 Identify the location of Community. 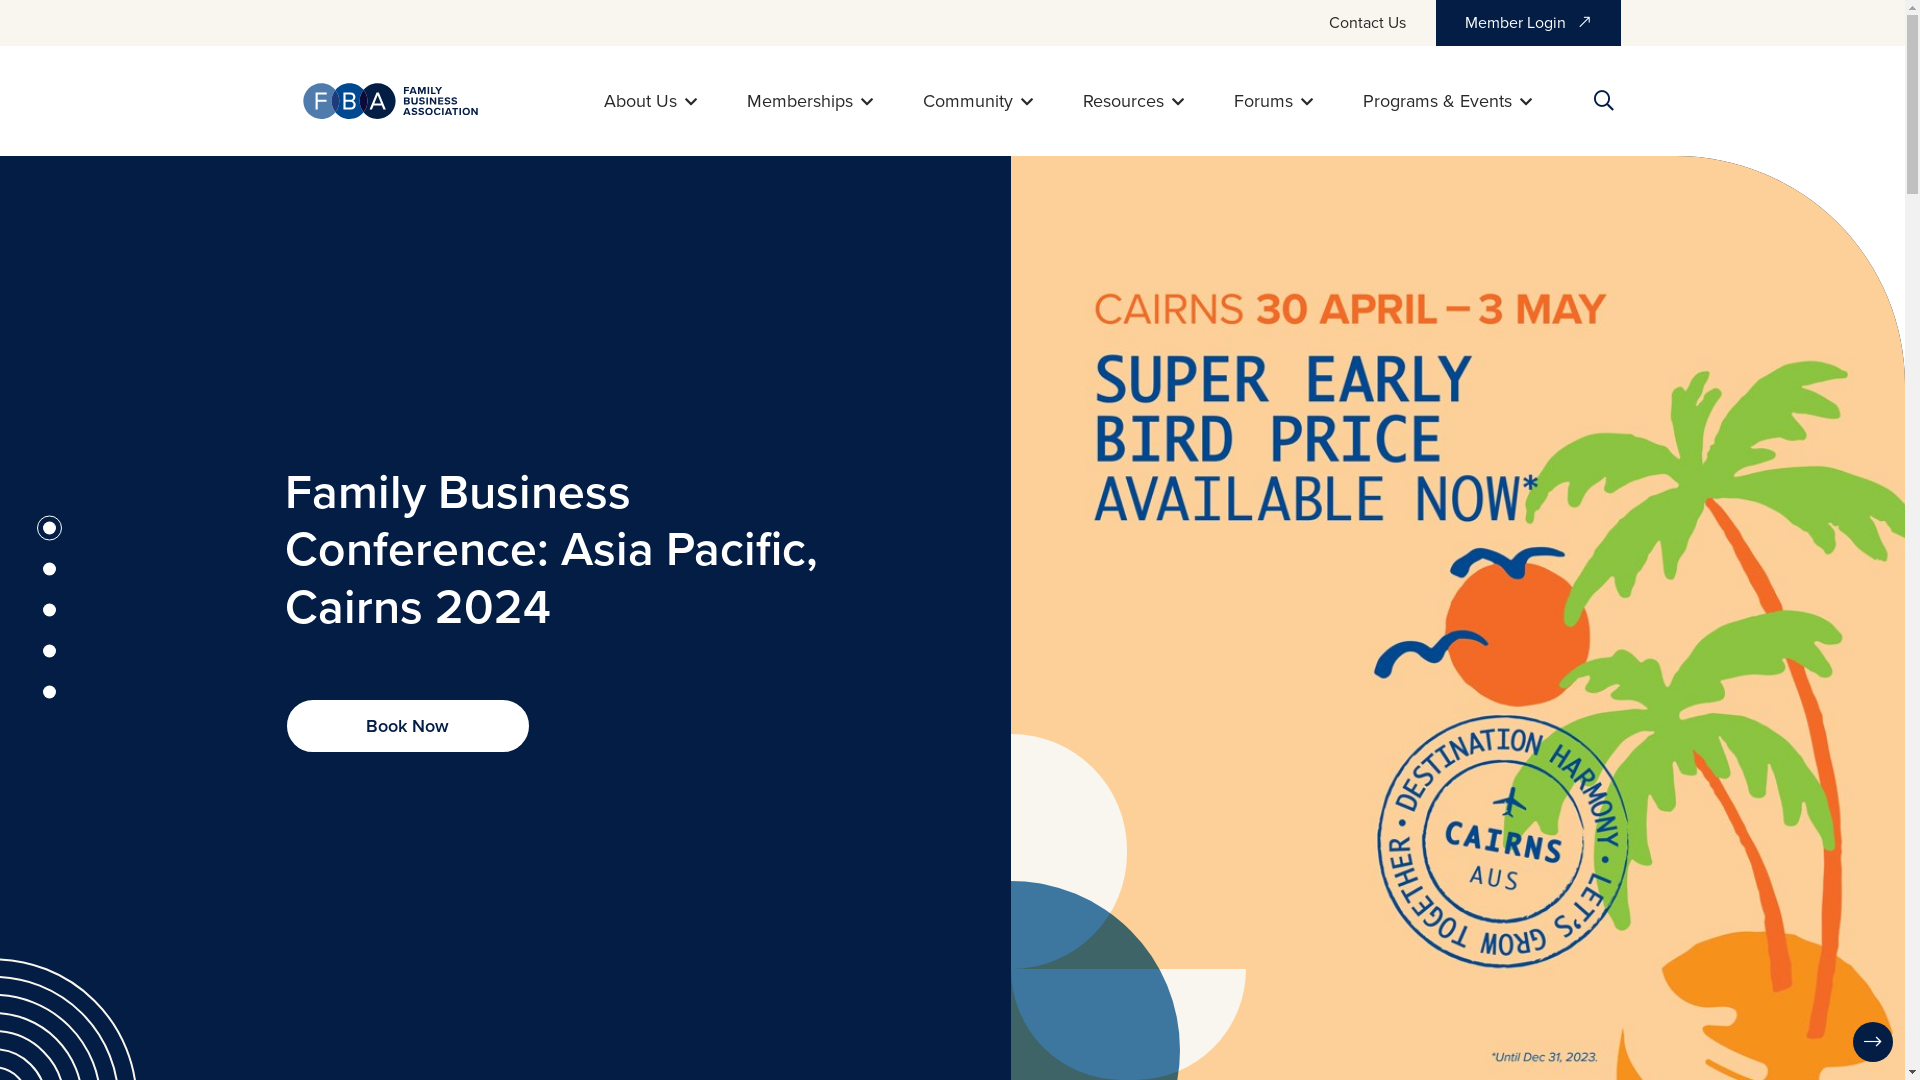
(977, 101).